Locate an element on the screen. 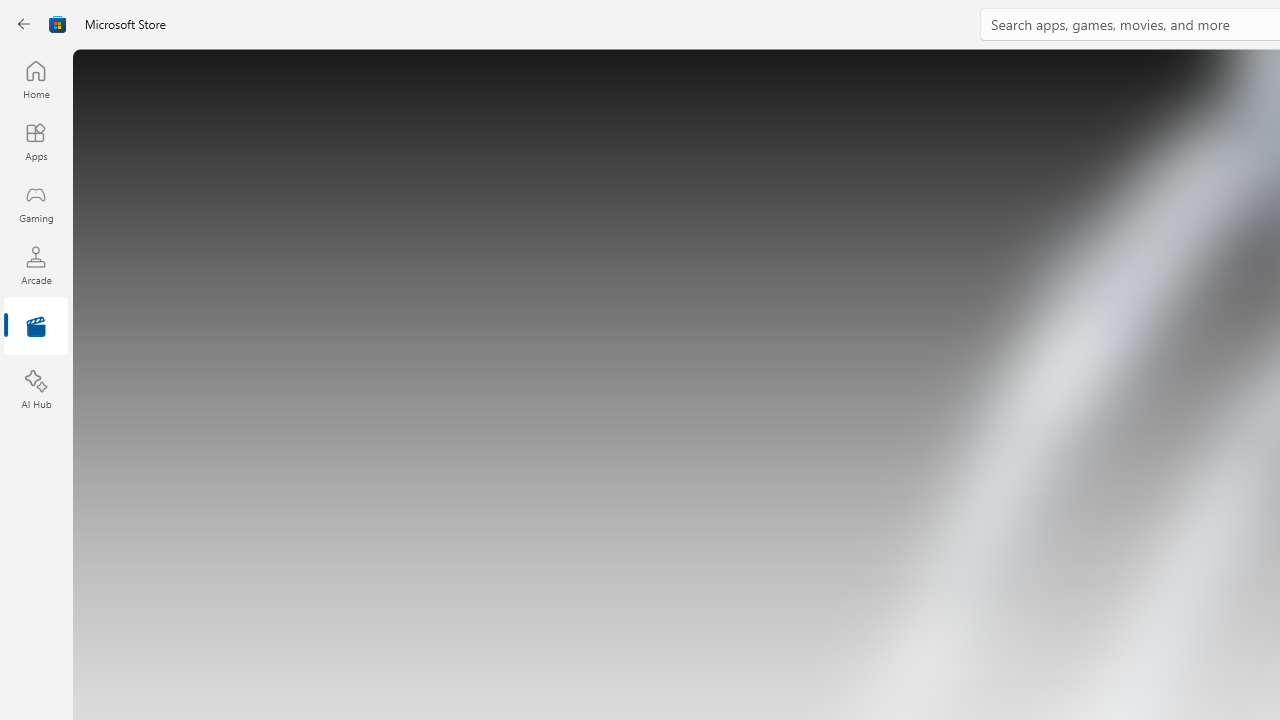 The image size is (1280, 720). Arcade is located at coordinates (36, 265).